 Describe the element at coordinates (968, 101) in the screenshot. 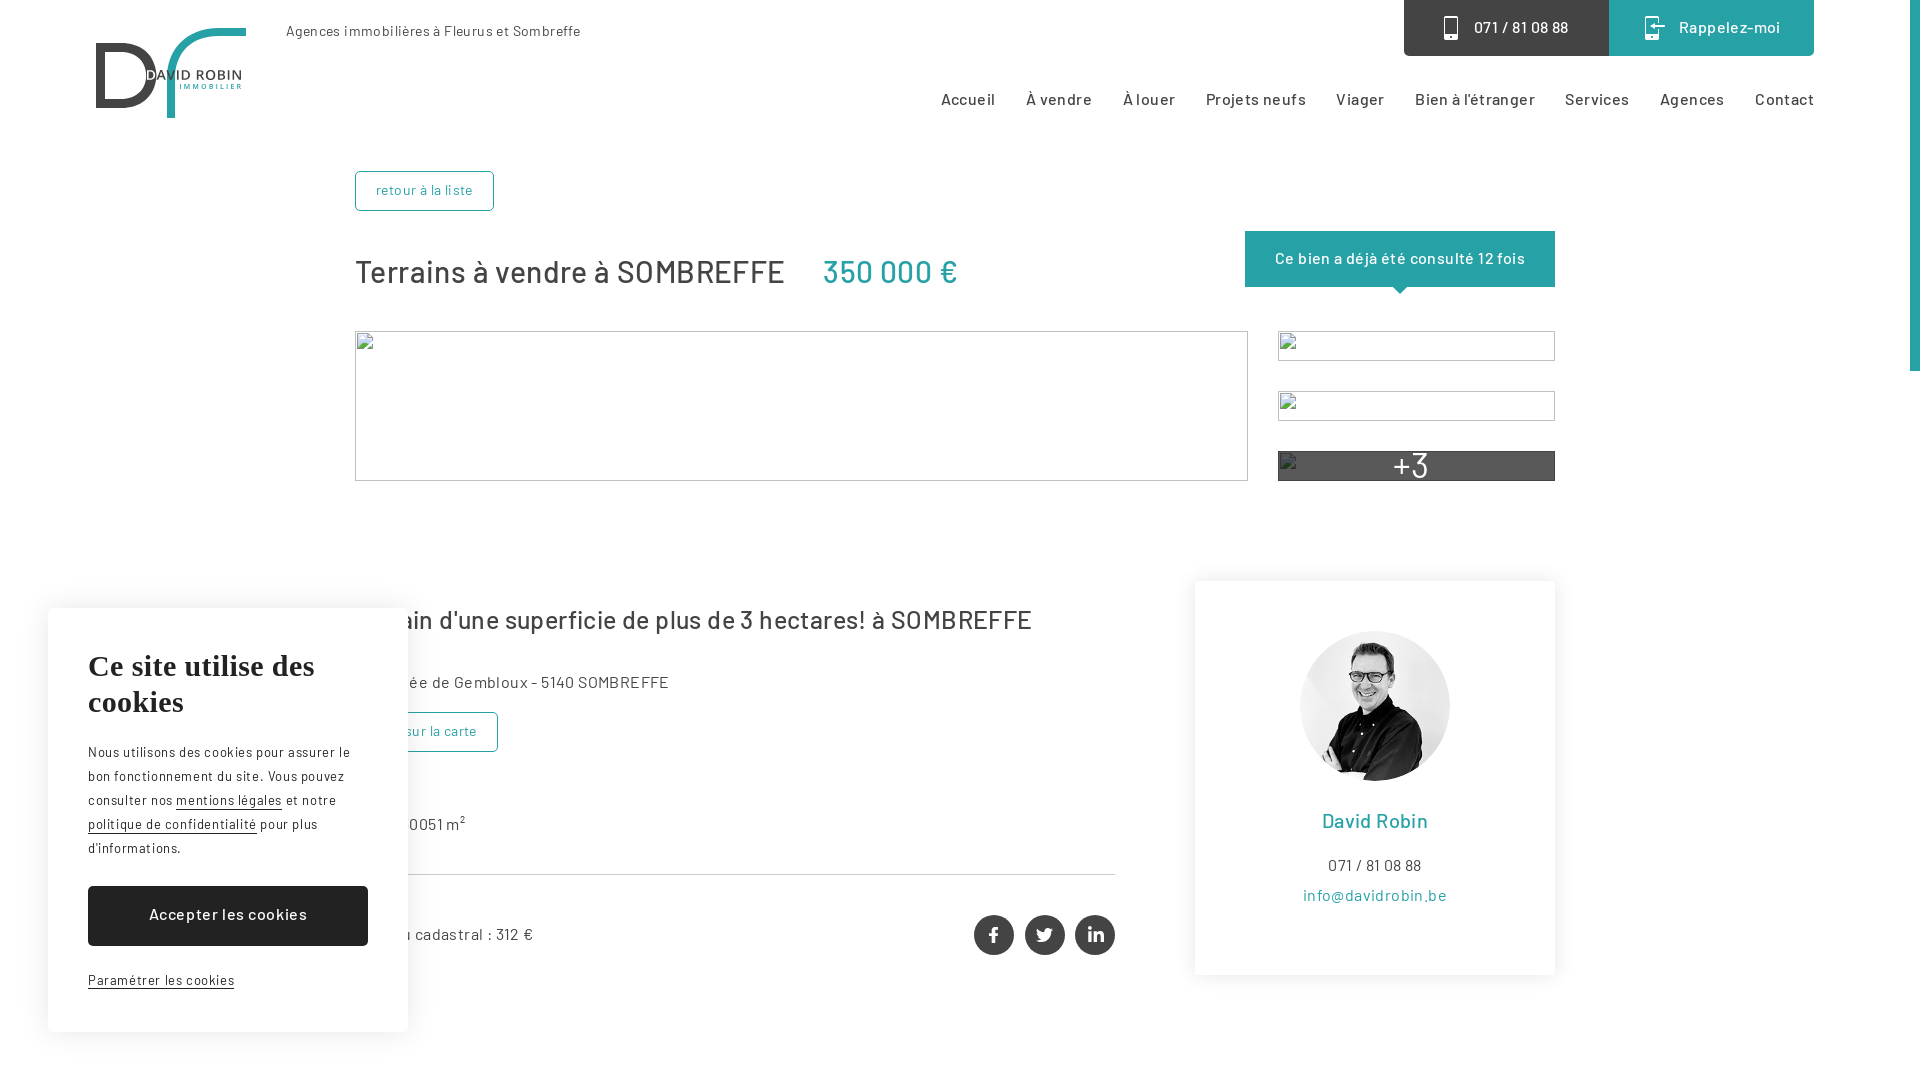

I see `Accueil` at that location.